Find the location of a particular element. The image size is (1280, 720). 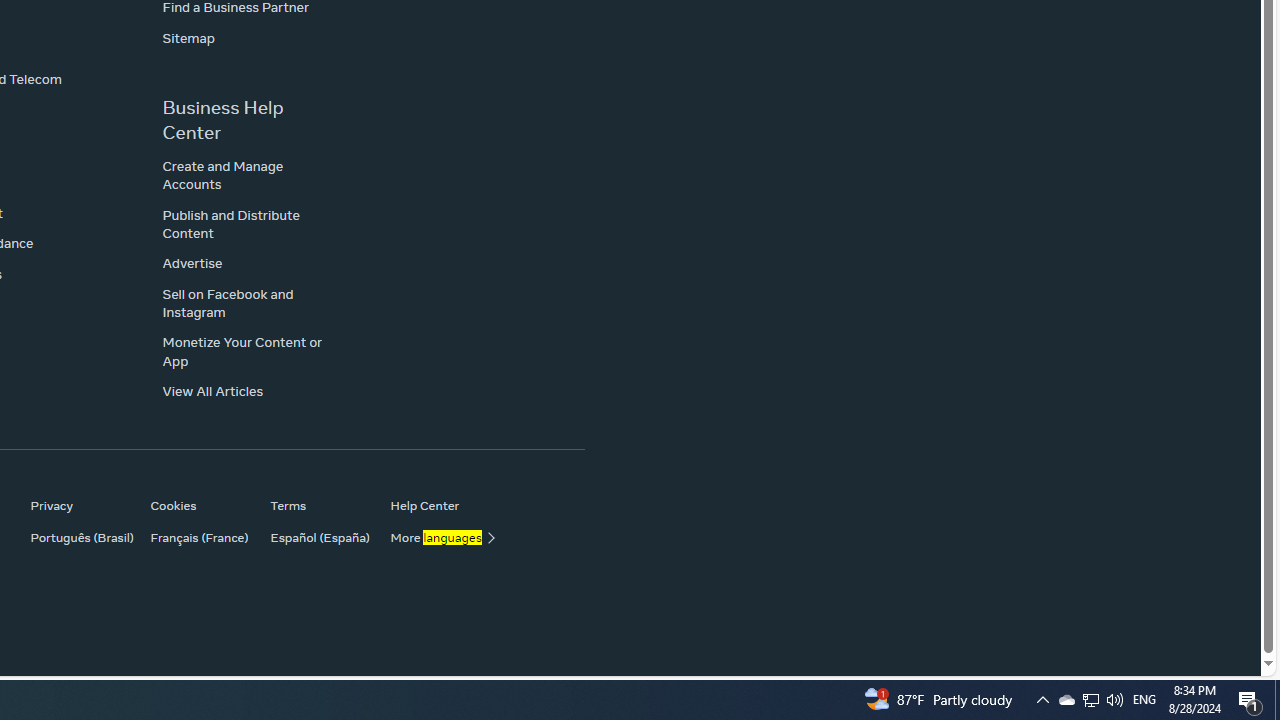

Sell on Facebook and Instagram is located at coordinates (228, 303).